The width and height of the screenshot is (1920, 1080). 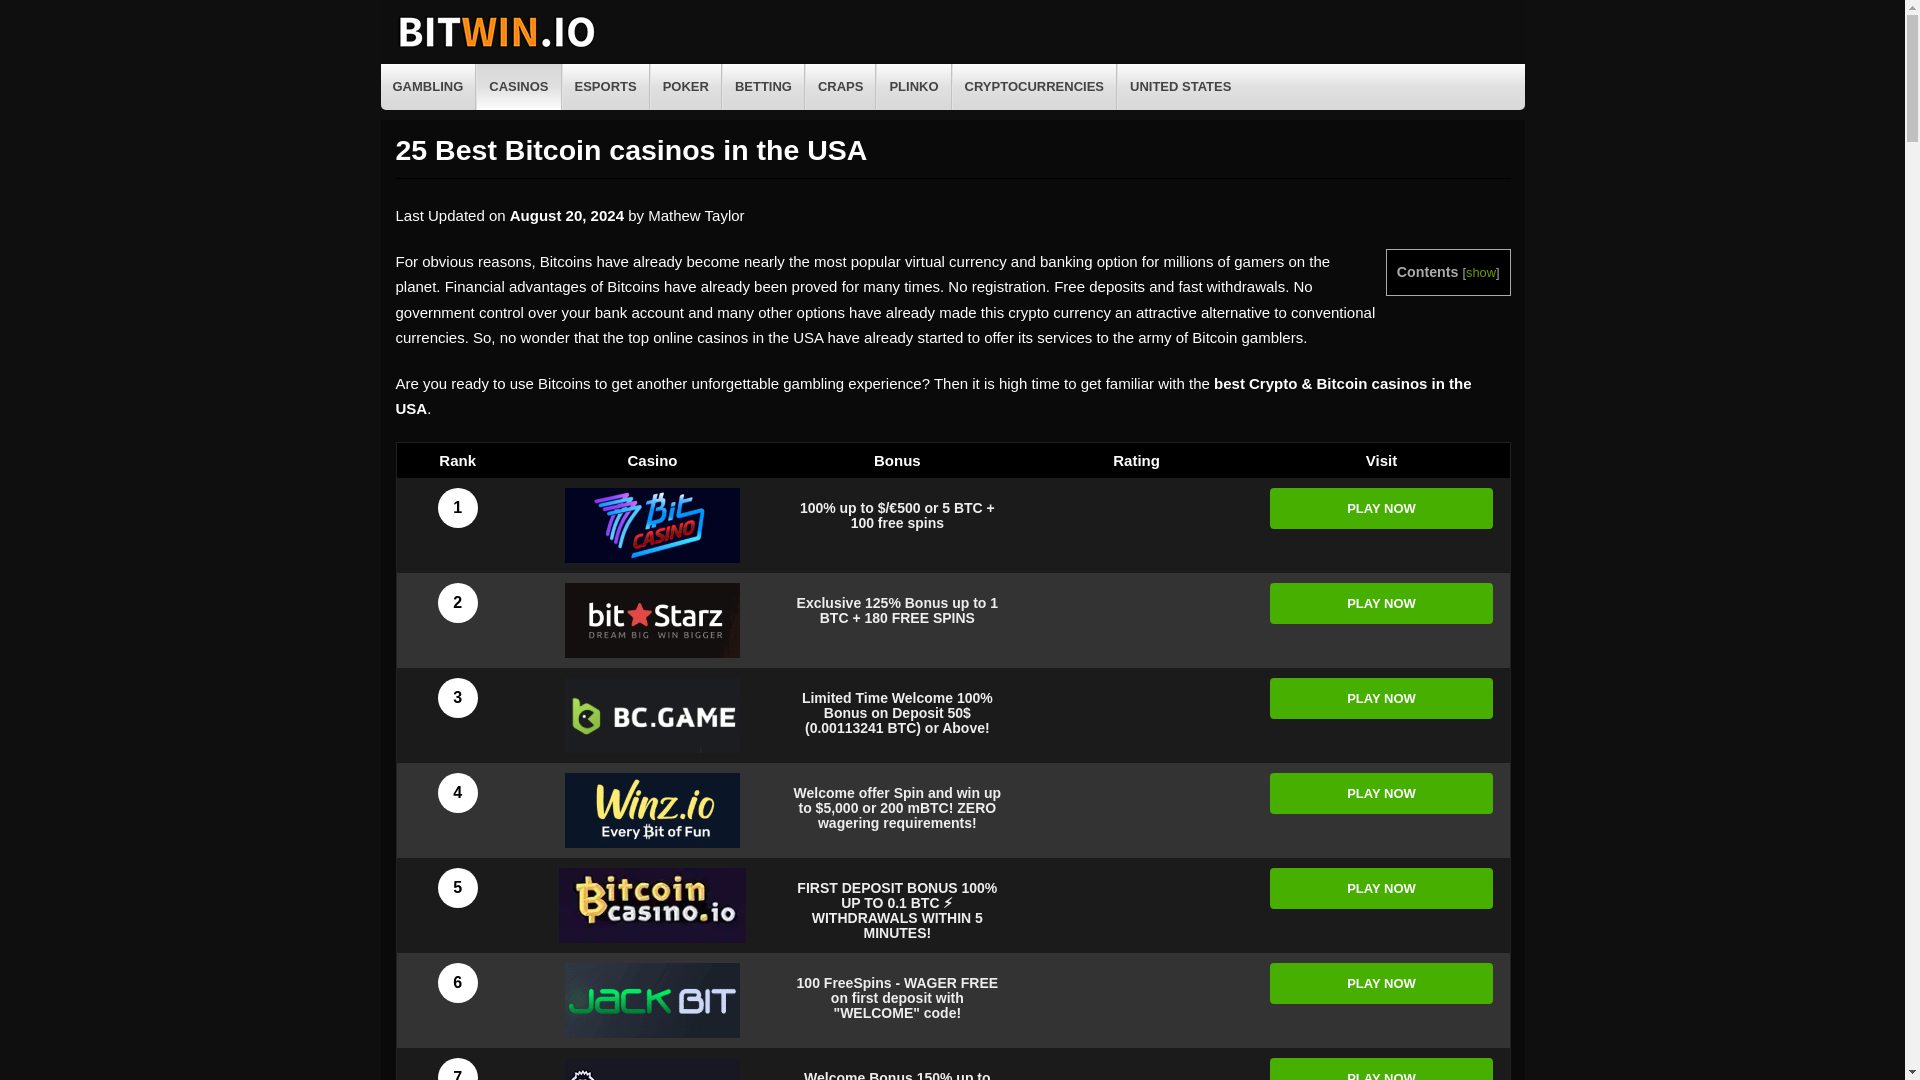 I want to click on JackBit, so click(x=652, y=1000).